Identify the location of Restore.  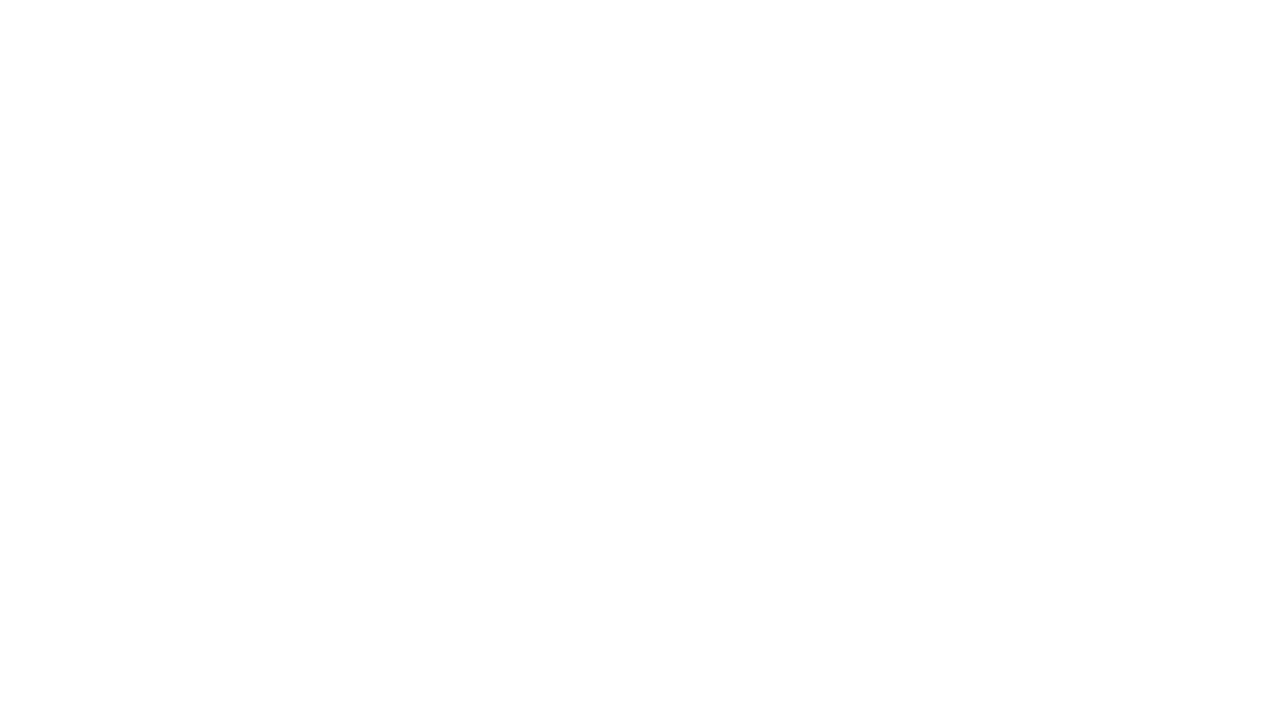
(1210, 16).